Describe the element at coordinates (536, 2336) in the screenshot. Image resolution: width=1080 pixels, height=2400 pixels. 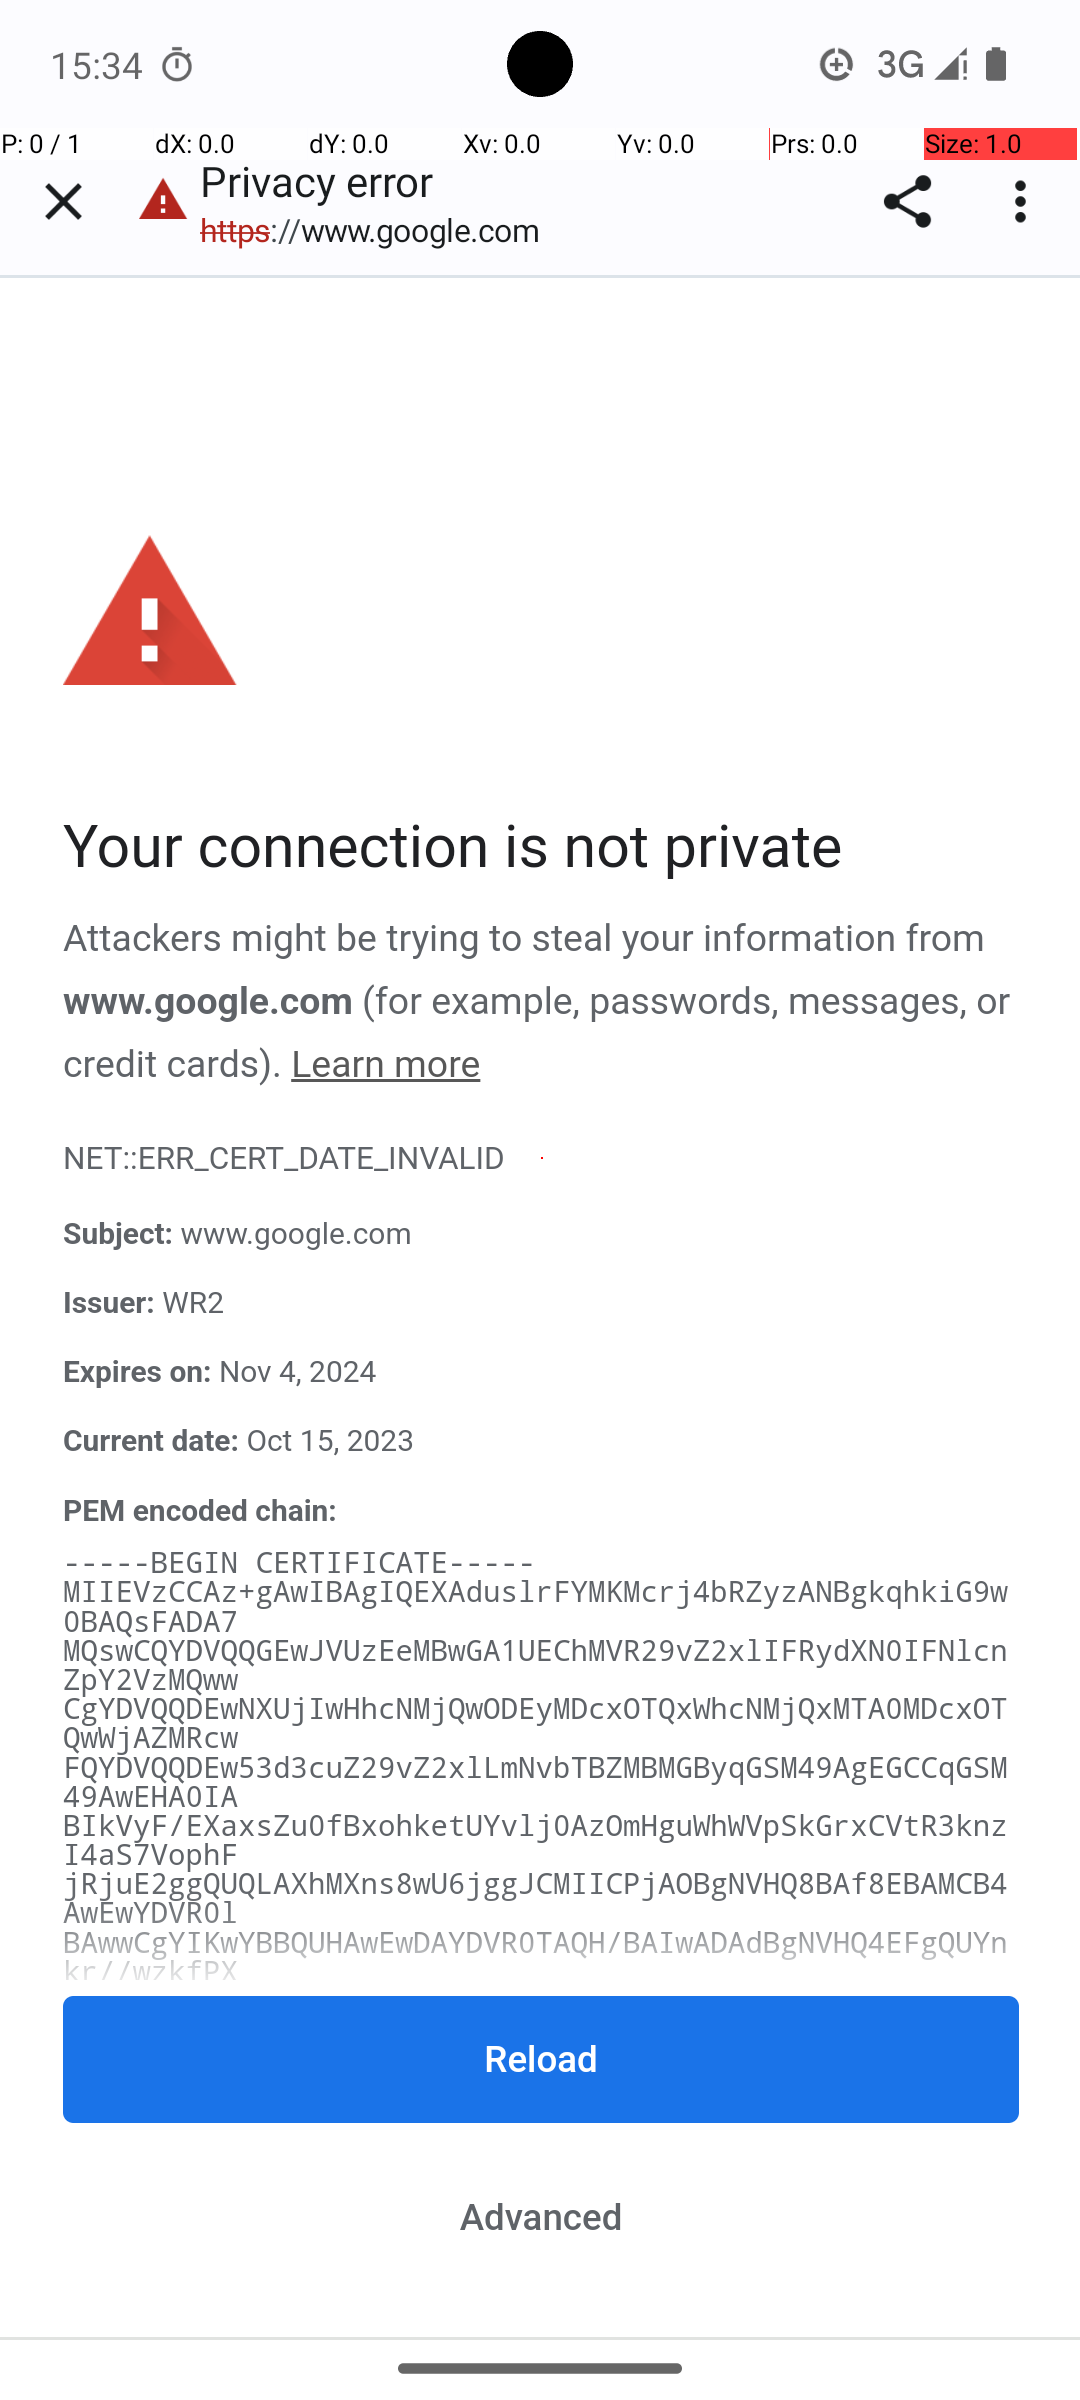
I see `w1FIWUZxH7WbAAABkUWr9HcAAAQDAEcwRQIgBX6vaf0Siq0brdVZWsN2Xi8NEy1j` at that location.